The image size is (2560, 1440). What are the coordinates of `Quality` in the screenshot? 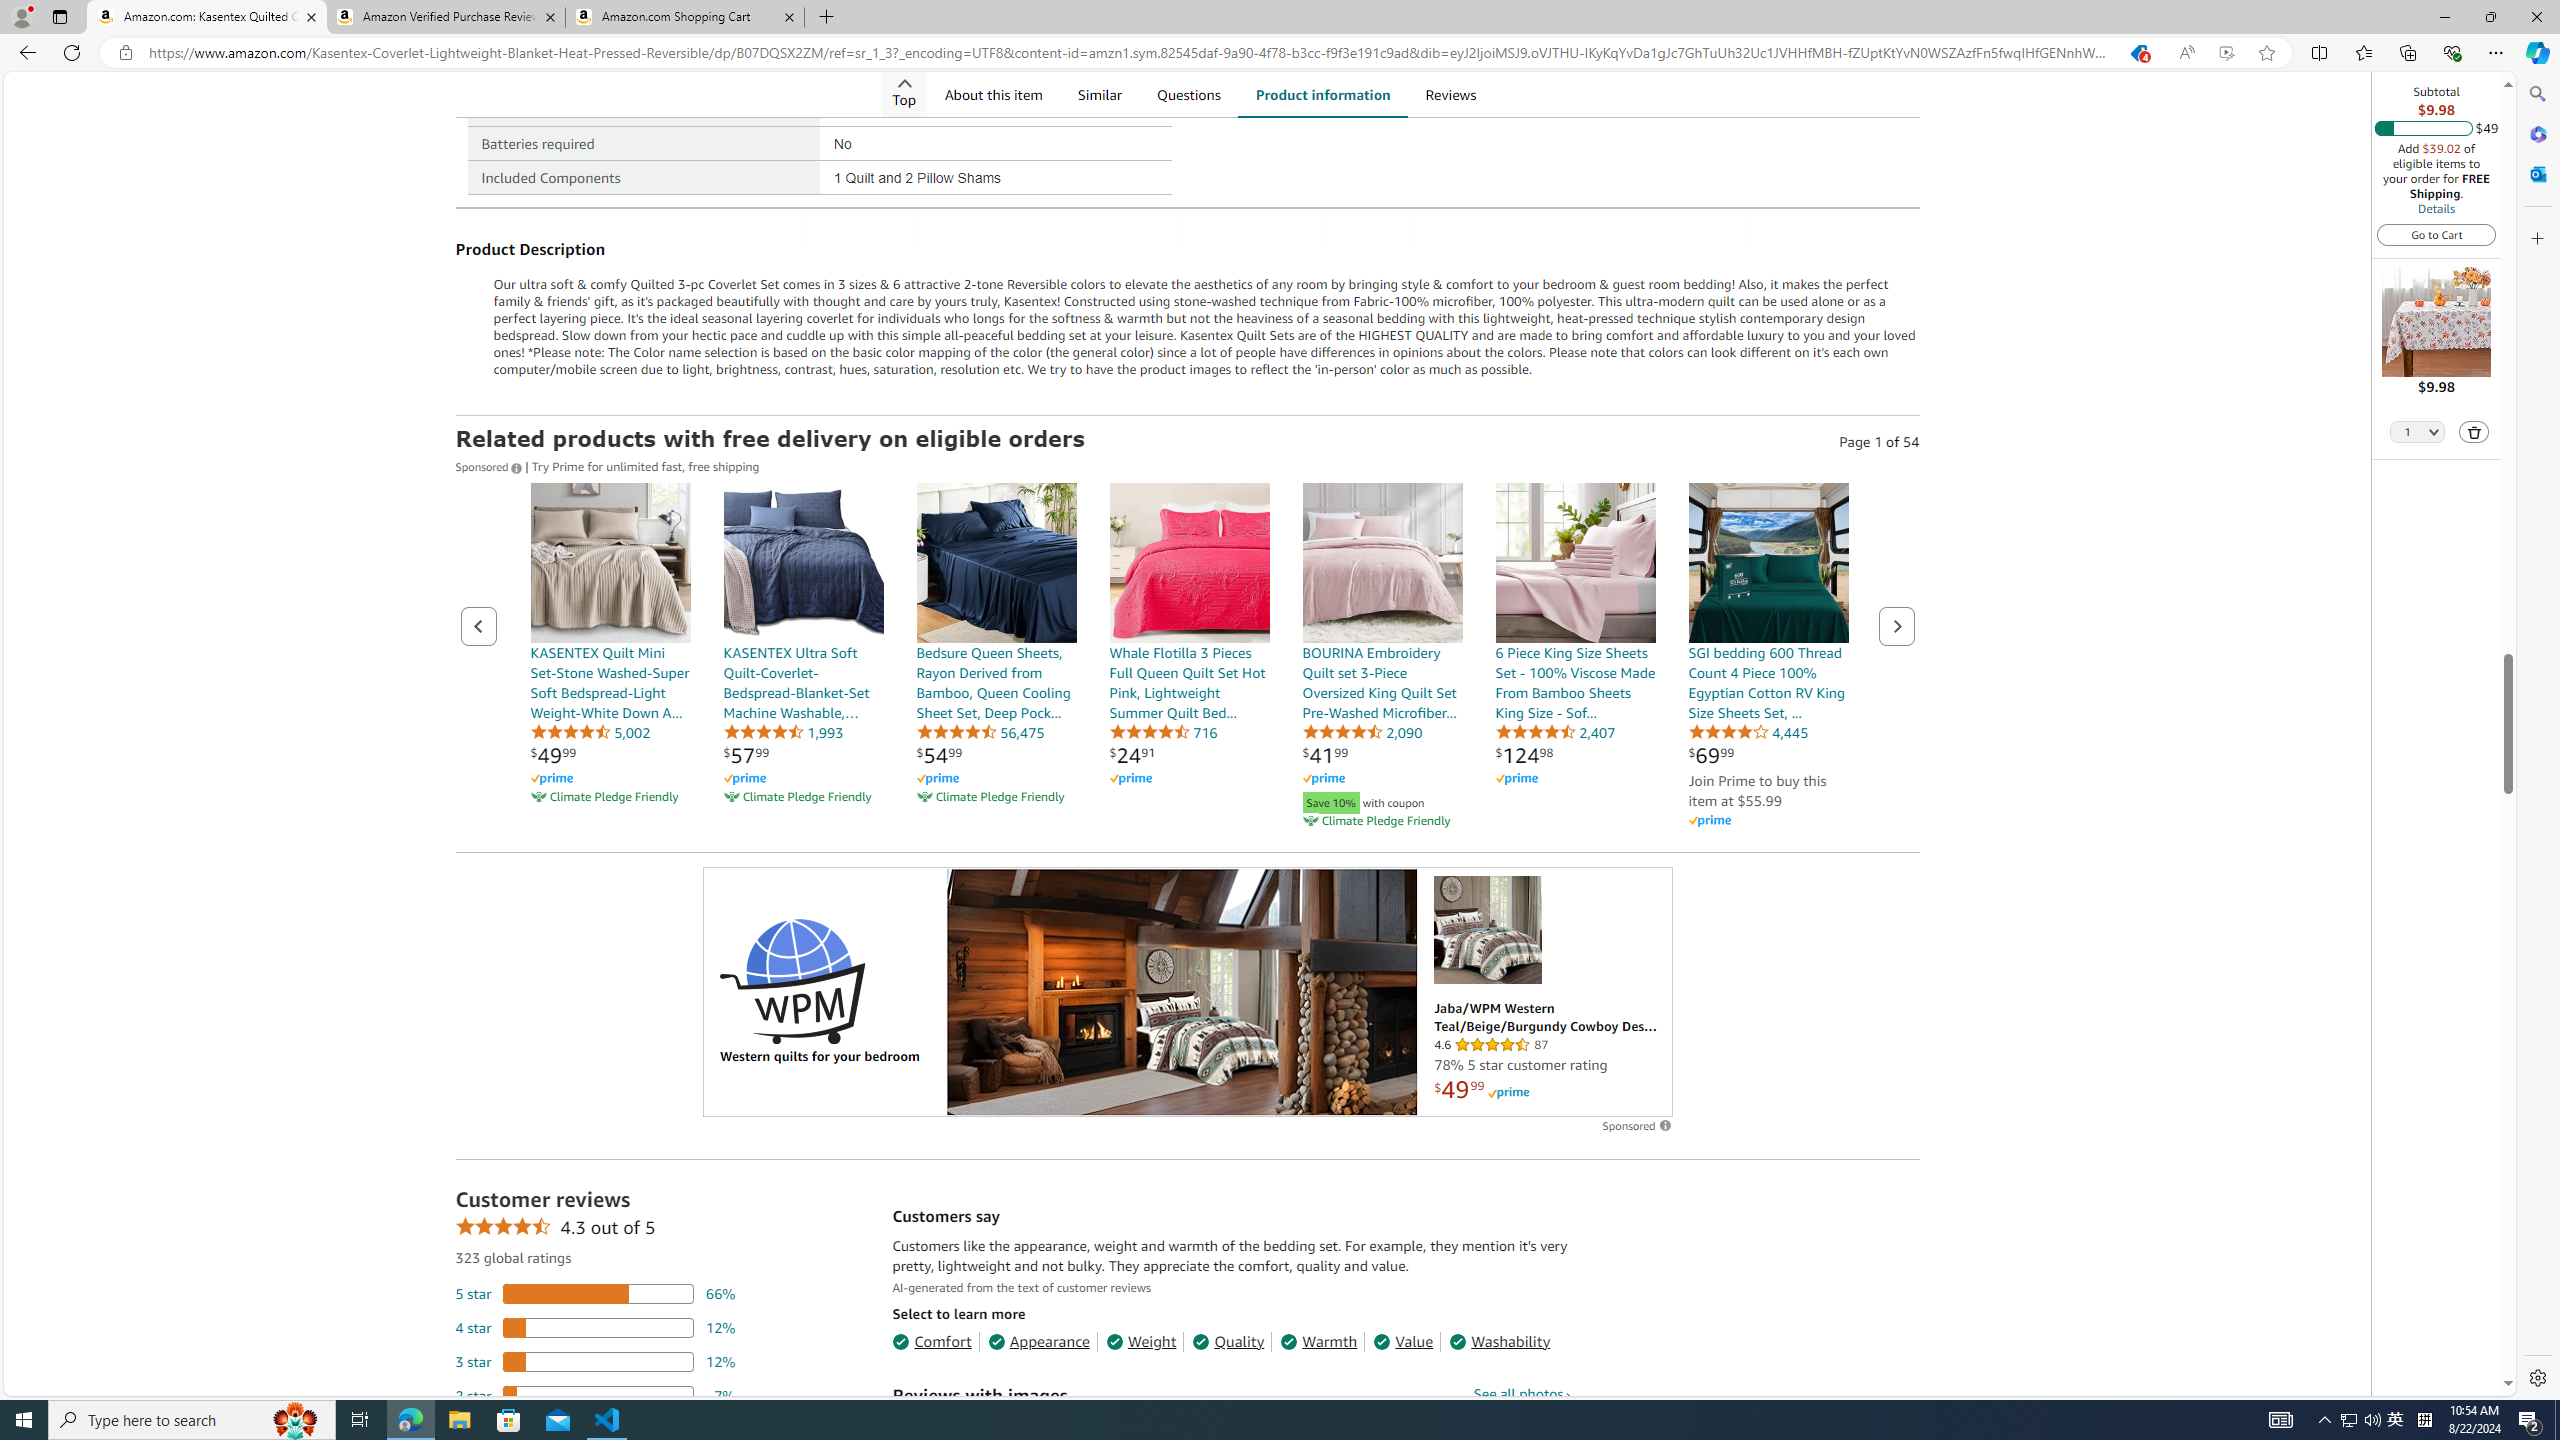 It's located at (1228, 1341).